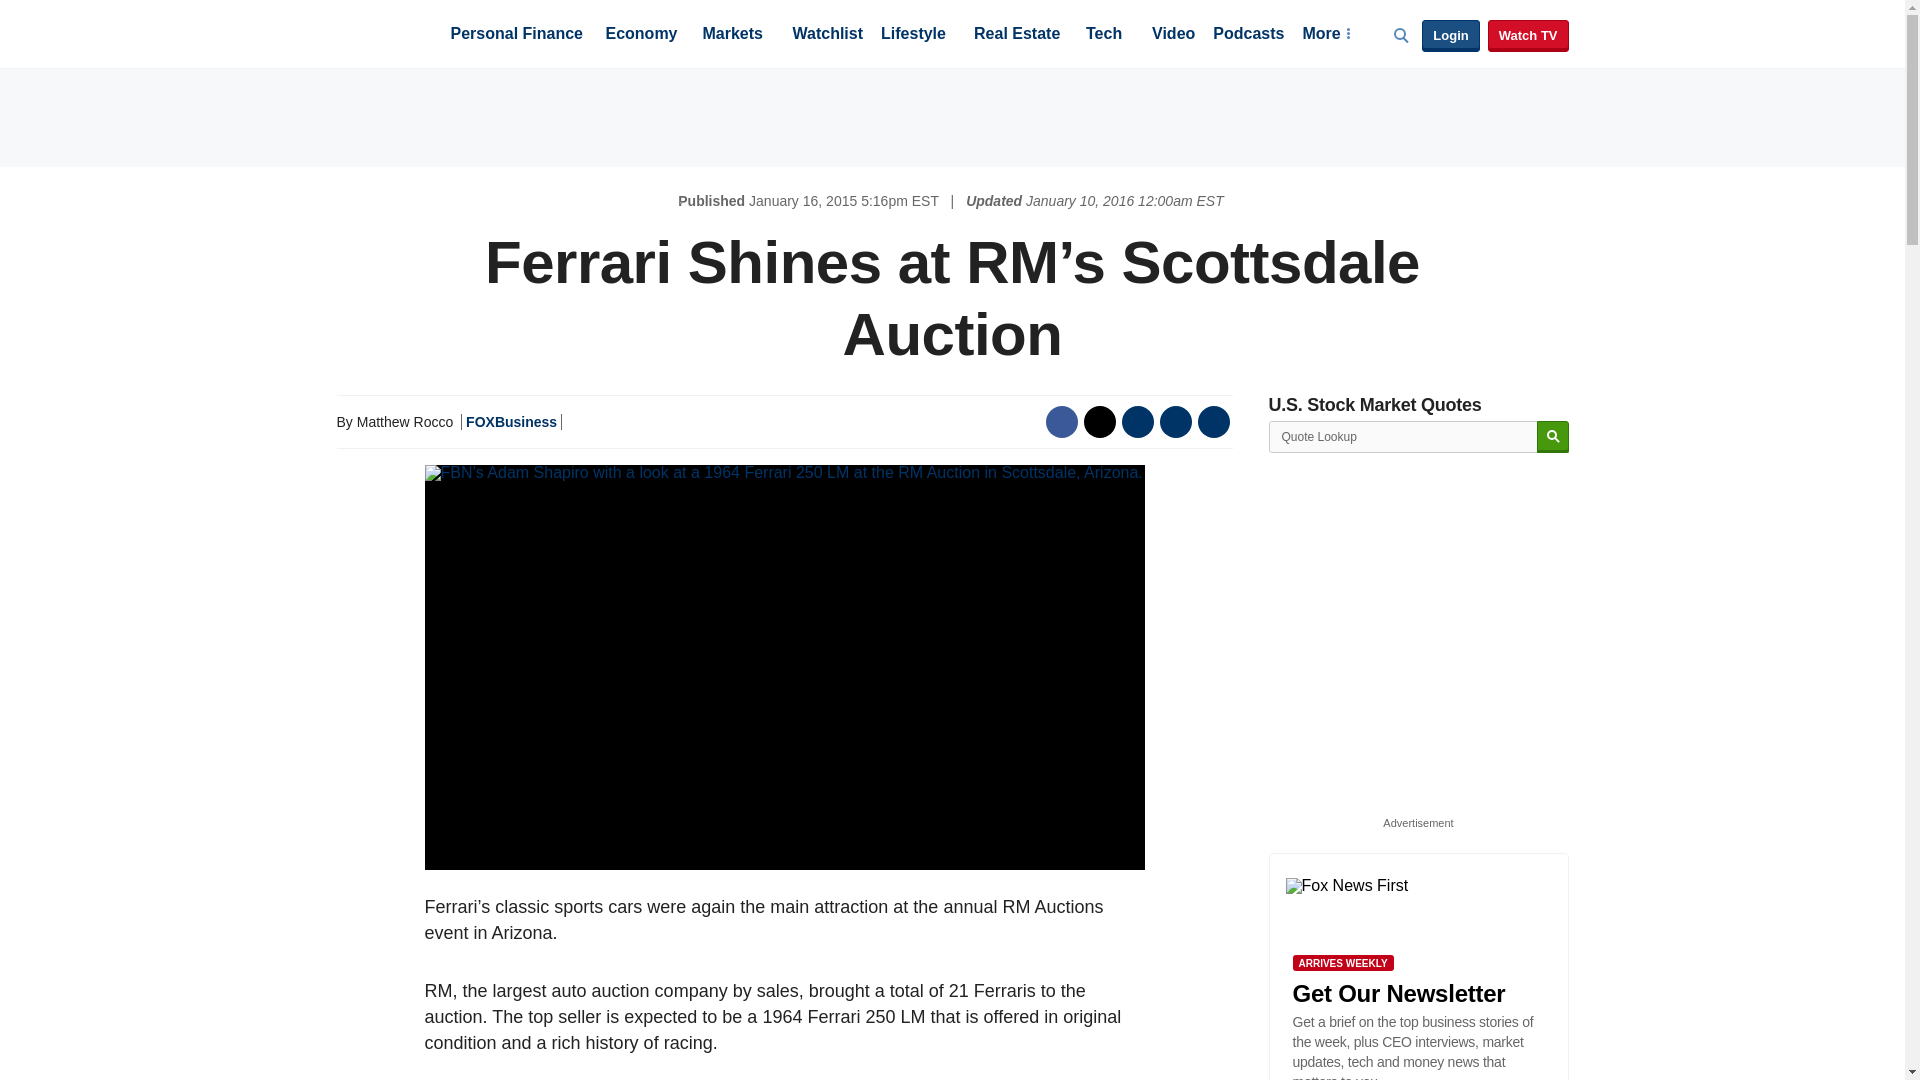  What do you see at coordinates (642, 35) in the screenshot?
I see `Economy` at bounding box center [642, 35].